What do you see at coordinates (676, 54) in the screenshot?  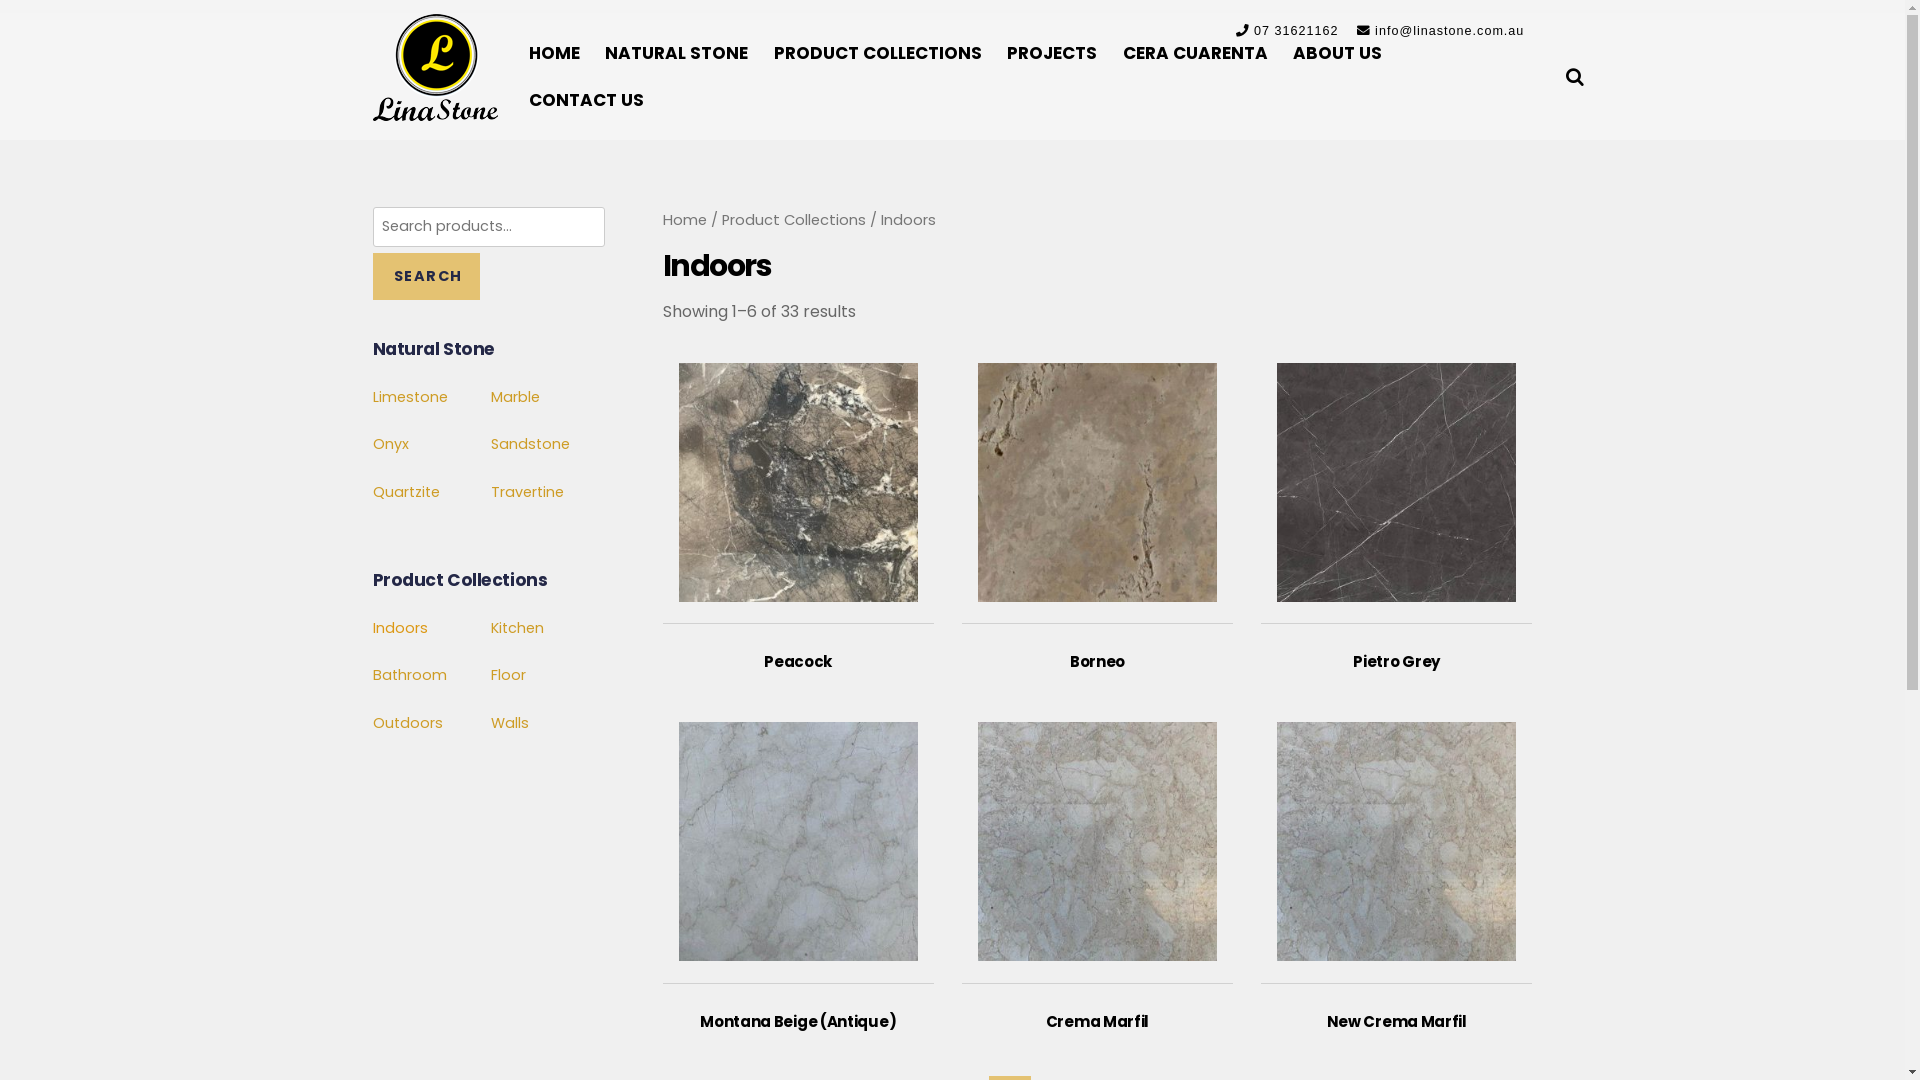 I see `NATURAL STONE` at bounding box center [676, 54].